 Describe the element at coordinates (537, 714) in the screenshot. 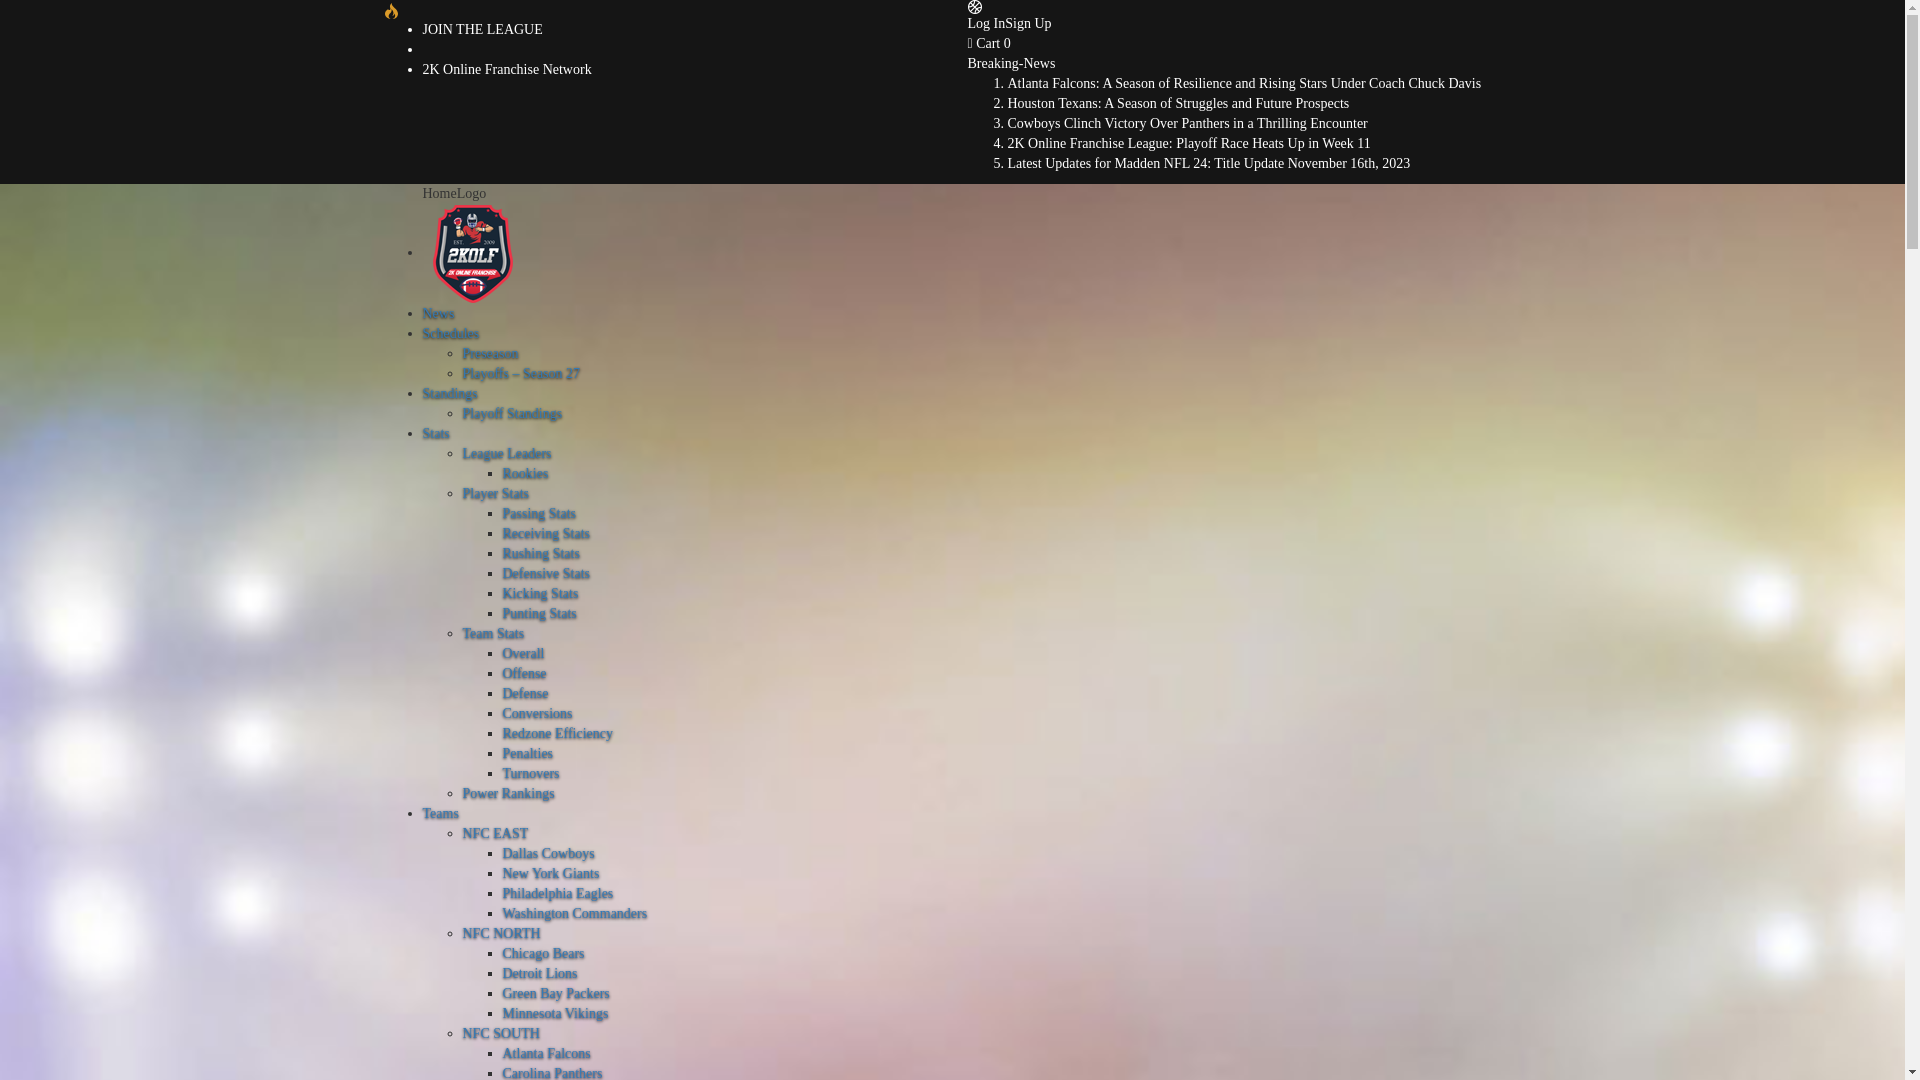

I see `Conversions` at that location.